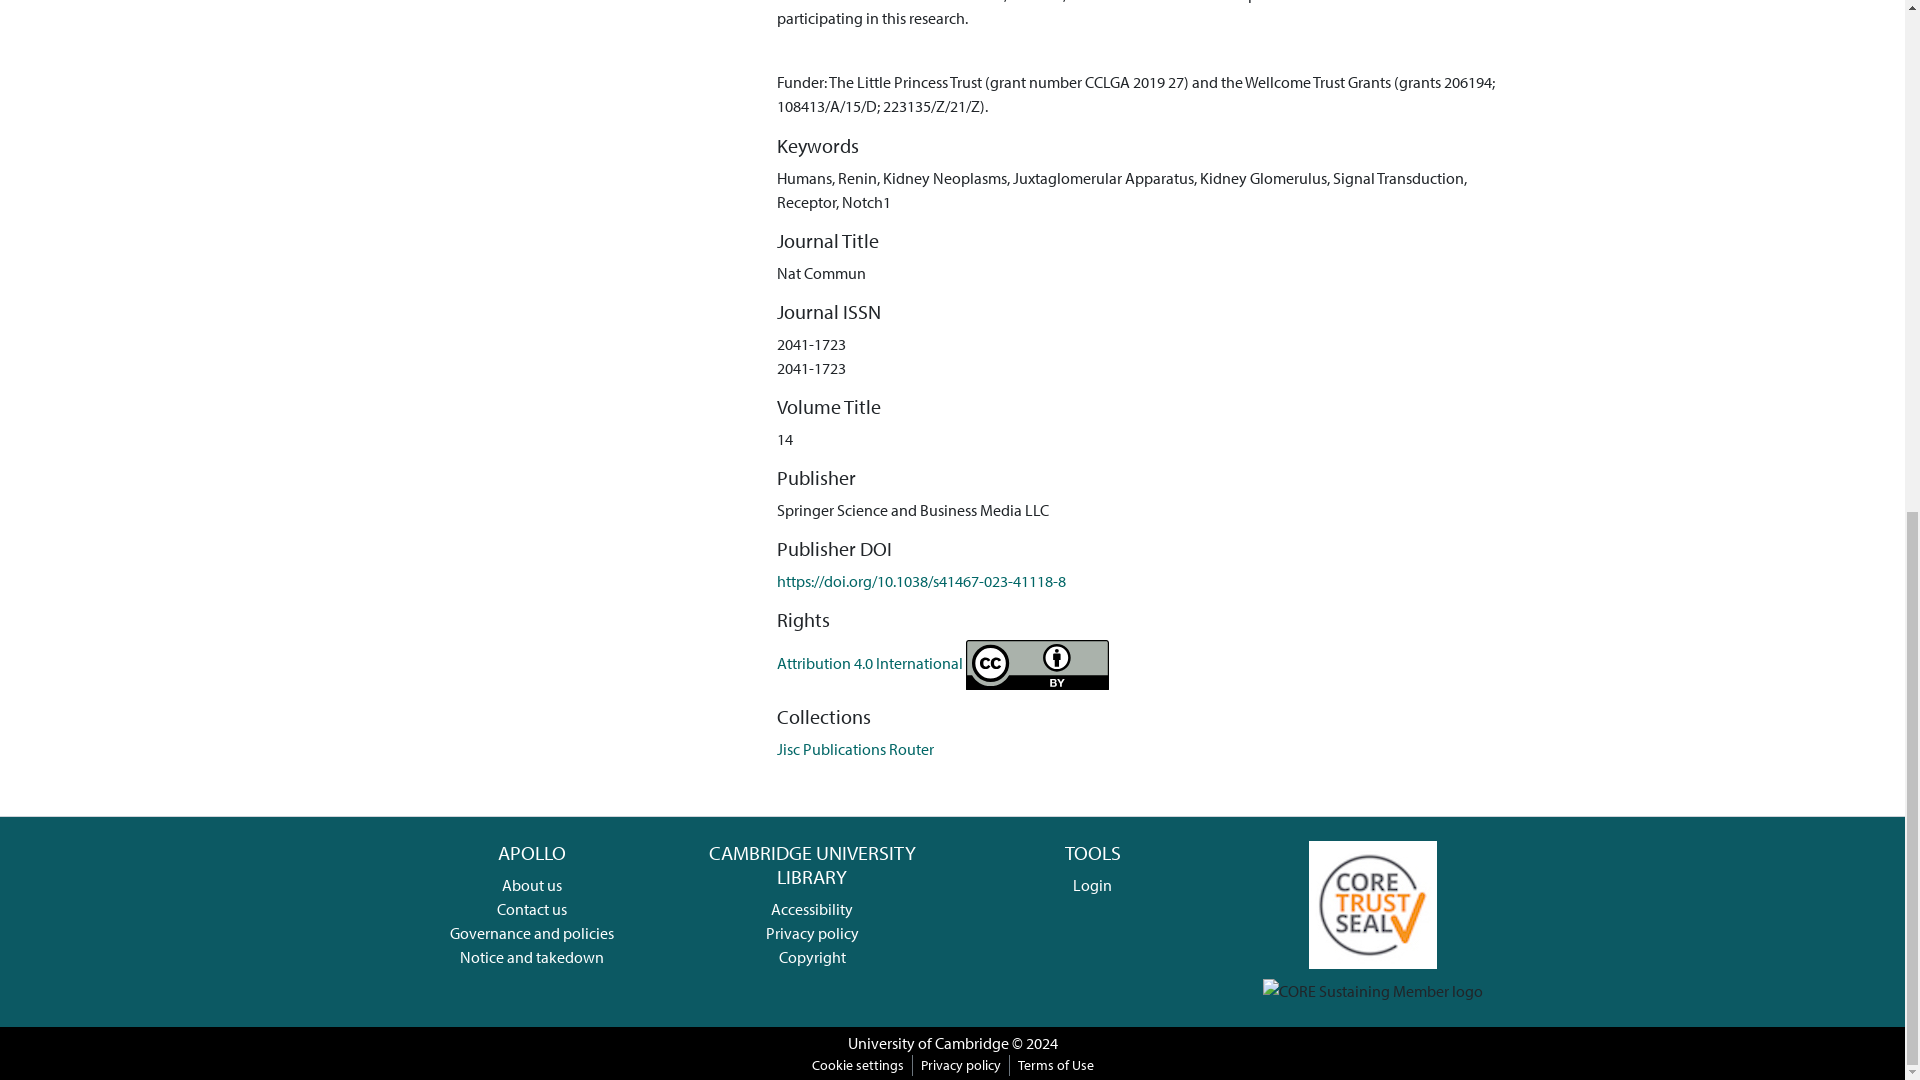  Describe the element at coordinates (532, 908) in the screenshot. I see `Contact us` at that location.